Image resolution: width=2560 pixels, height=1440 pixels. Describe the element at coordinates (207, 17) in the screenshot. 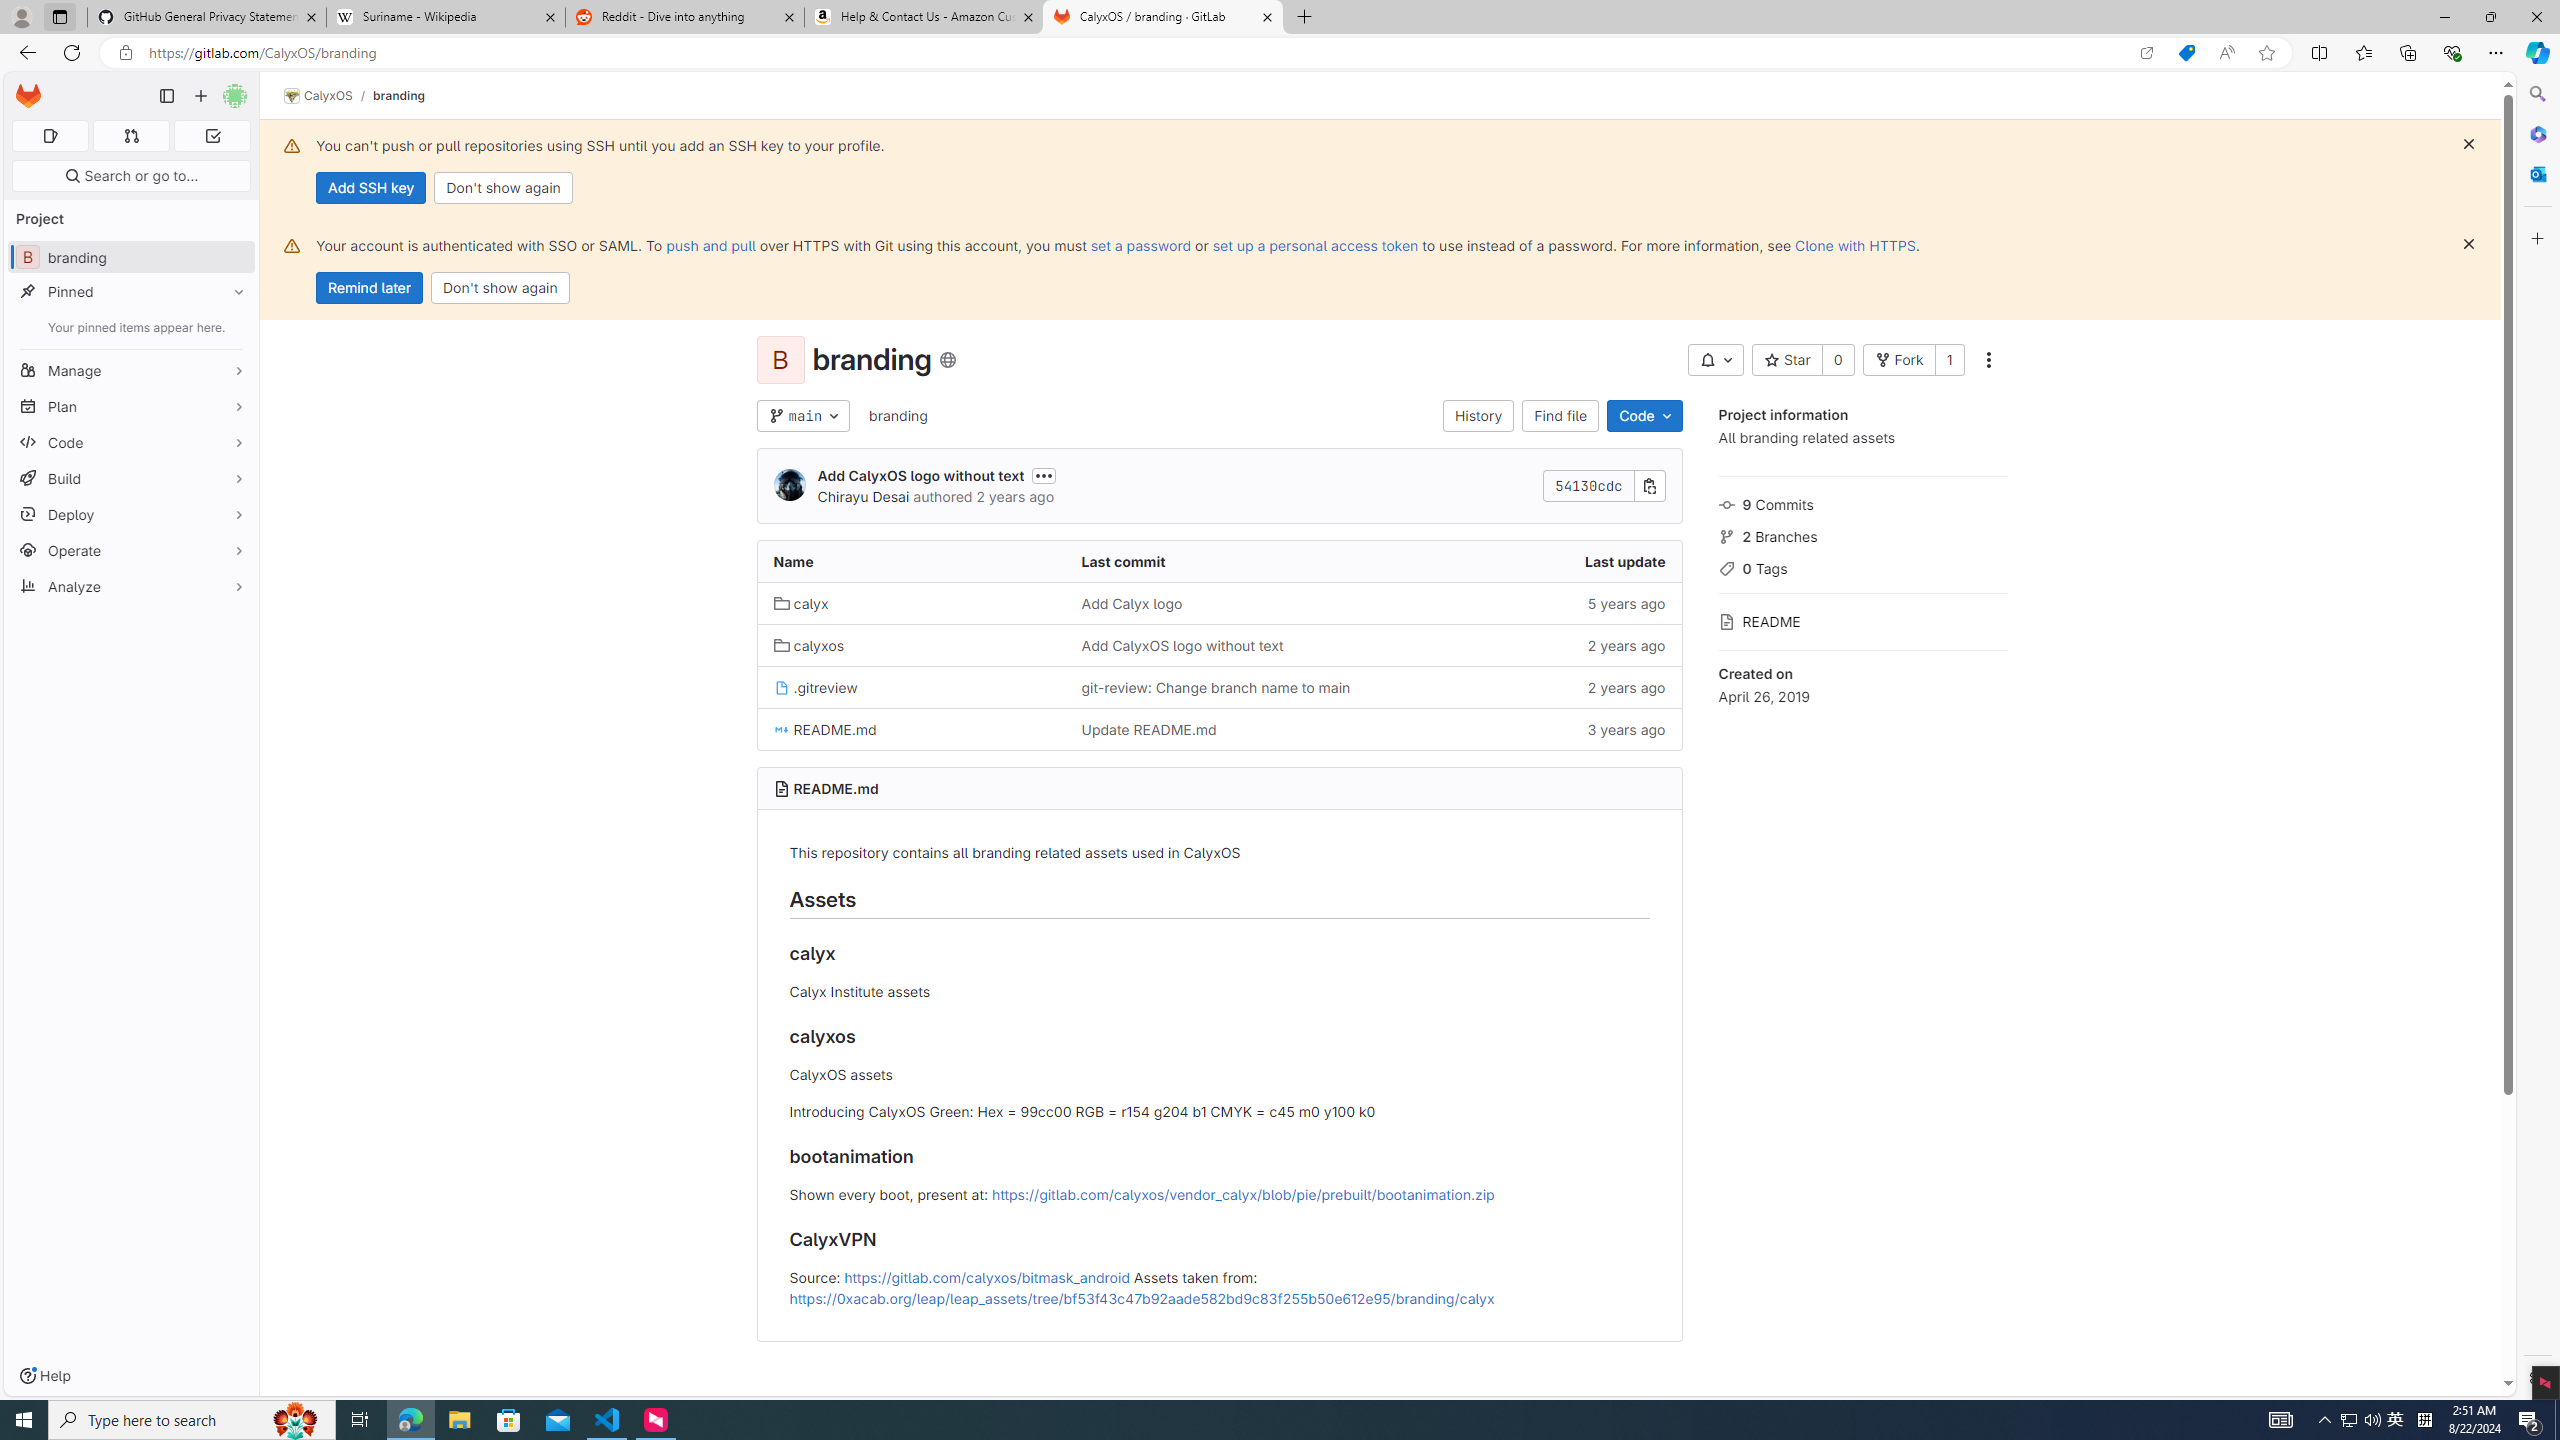

I see `GitHub General Privacy Statement - GitHub Docs` at that location.